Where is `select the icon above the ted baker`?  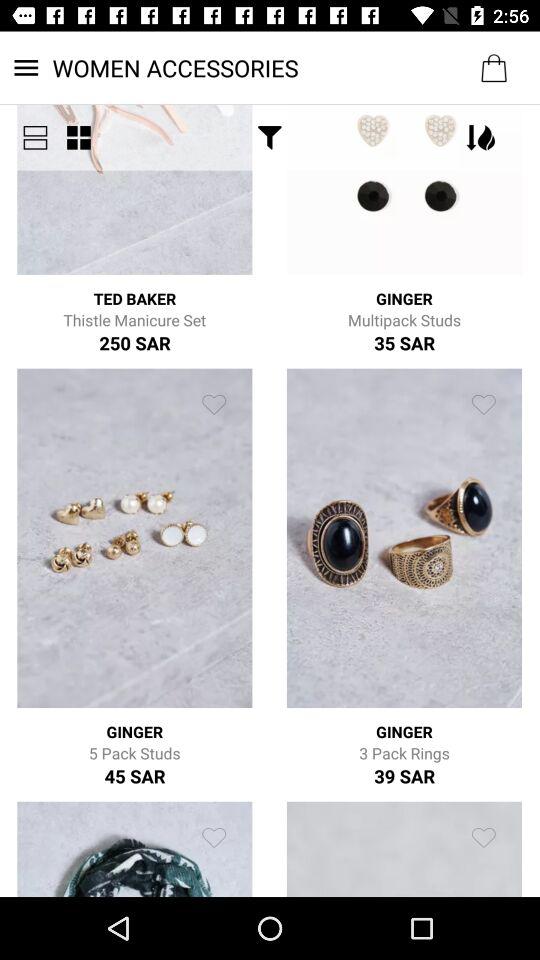
select the icon above the ted baker is located at coordinates (78, 138).